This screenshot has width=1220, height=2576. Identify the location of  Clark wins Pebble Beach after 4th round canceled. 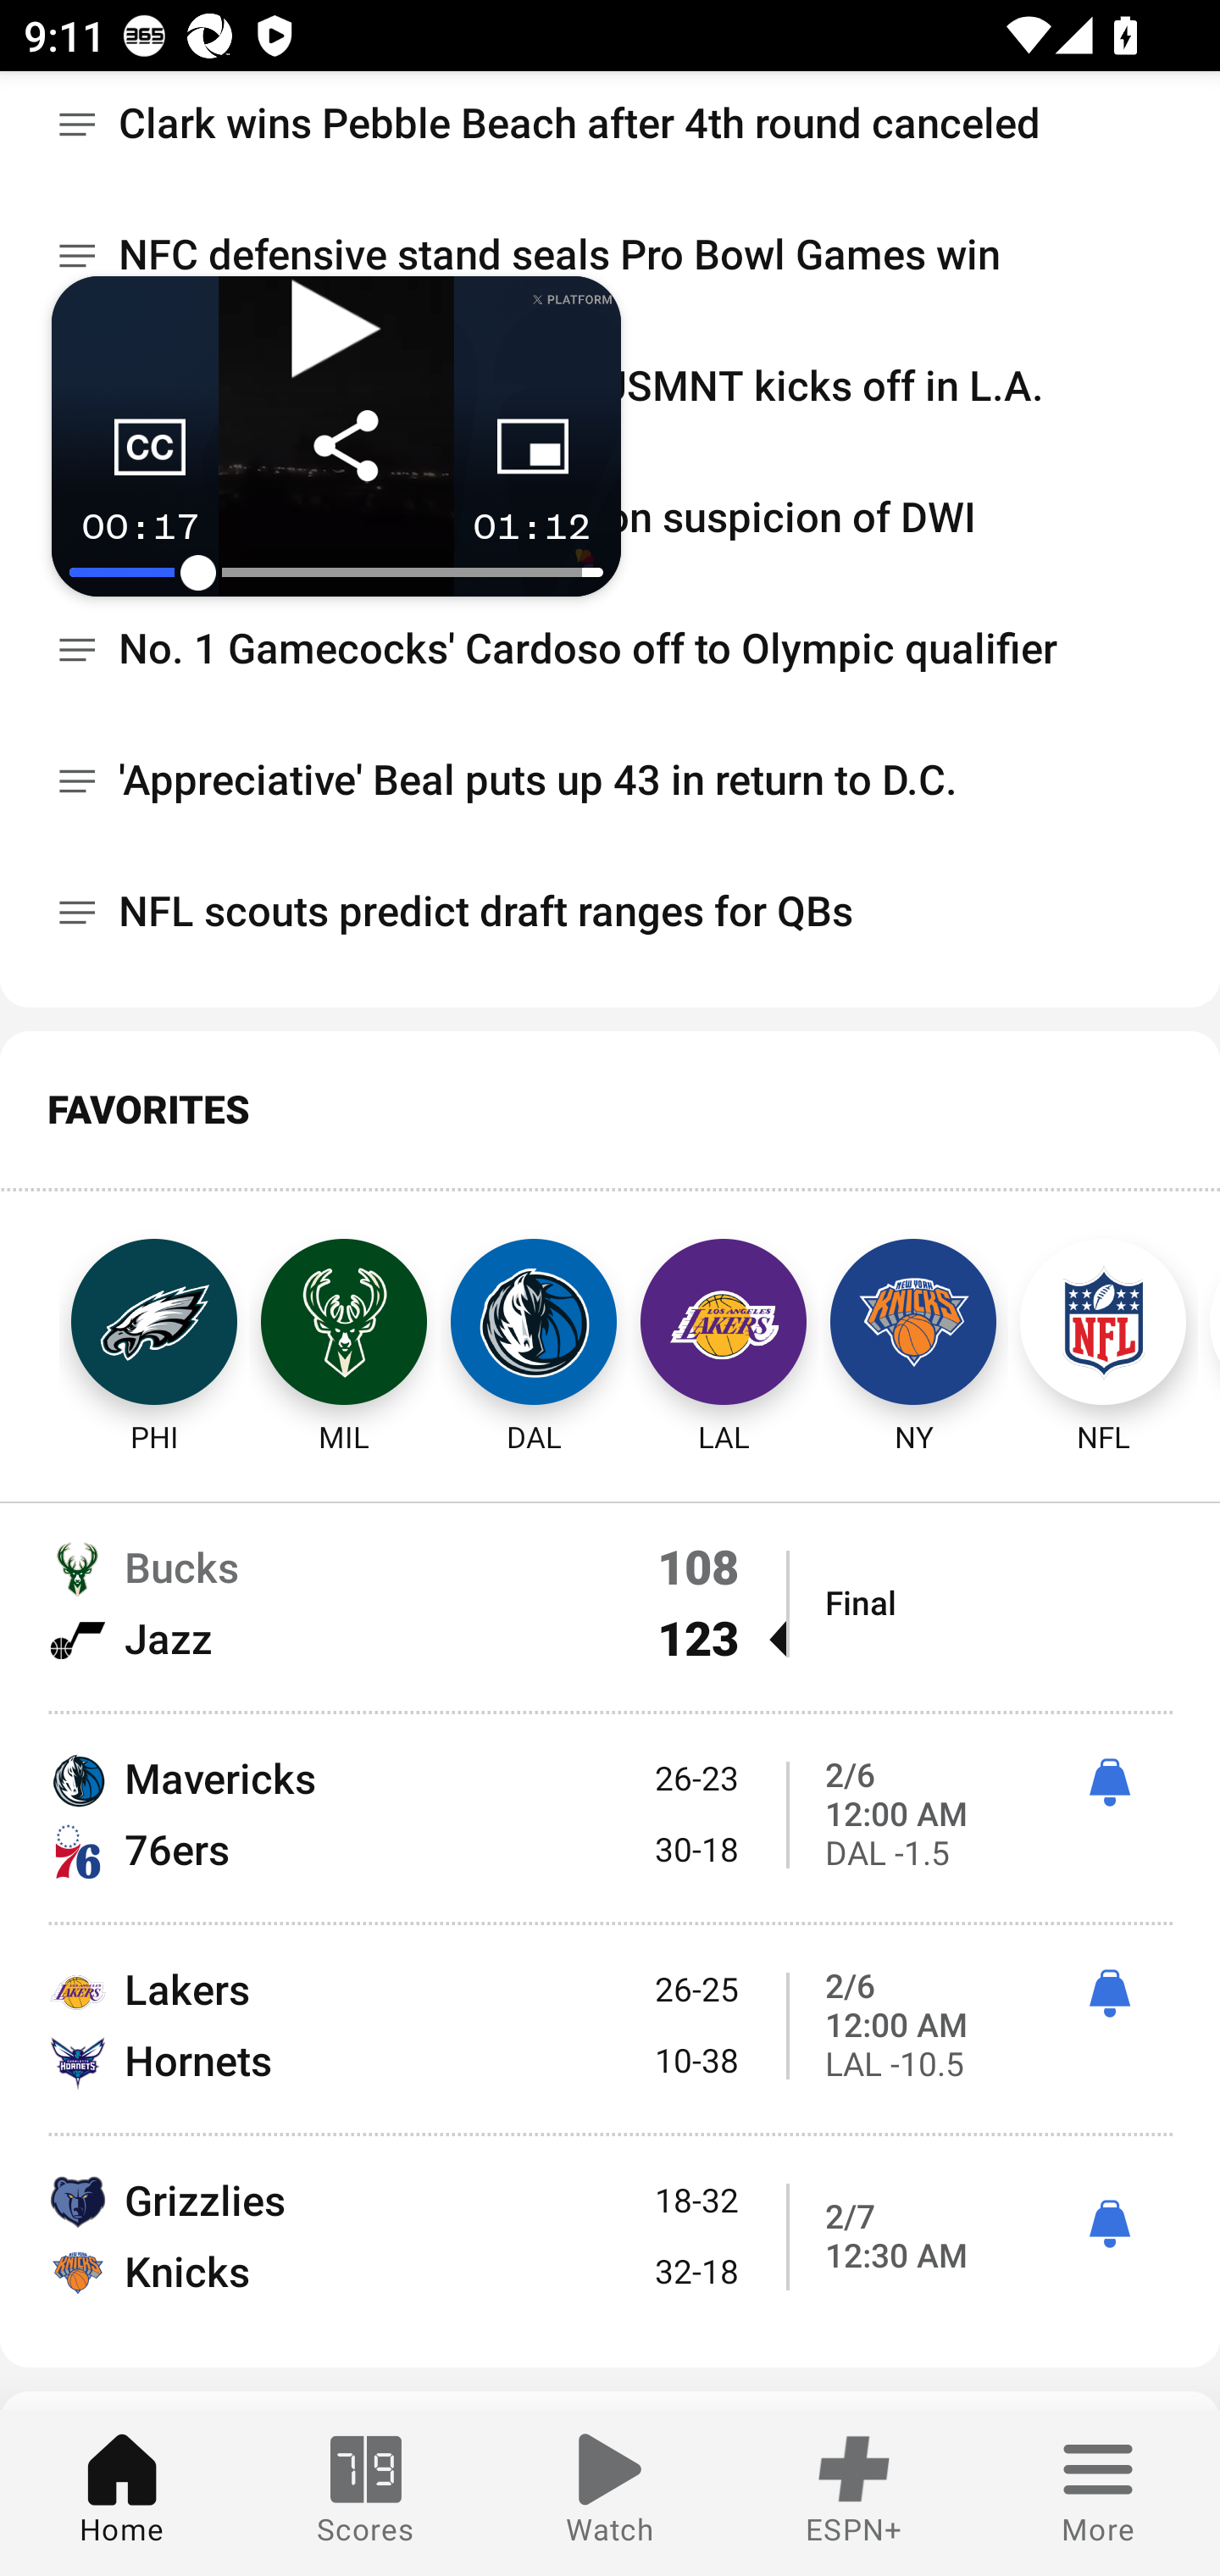
(610, 130).